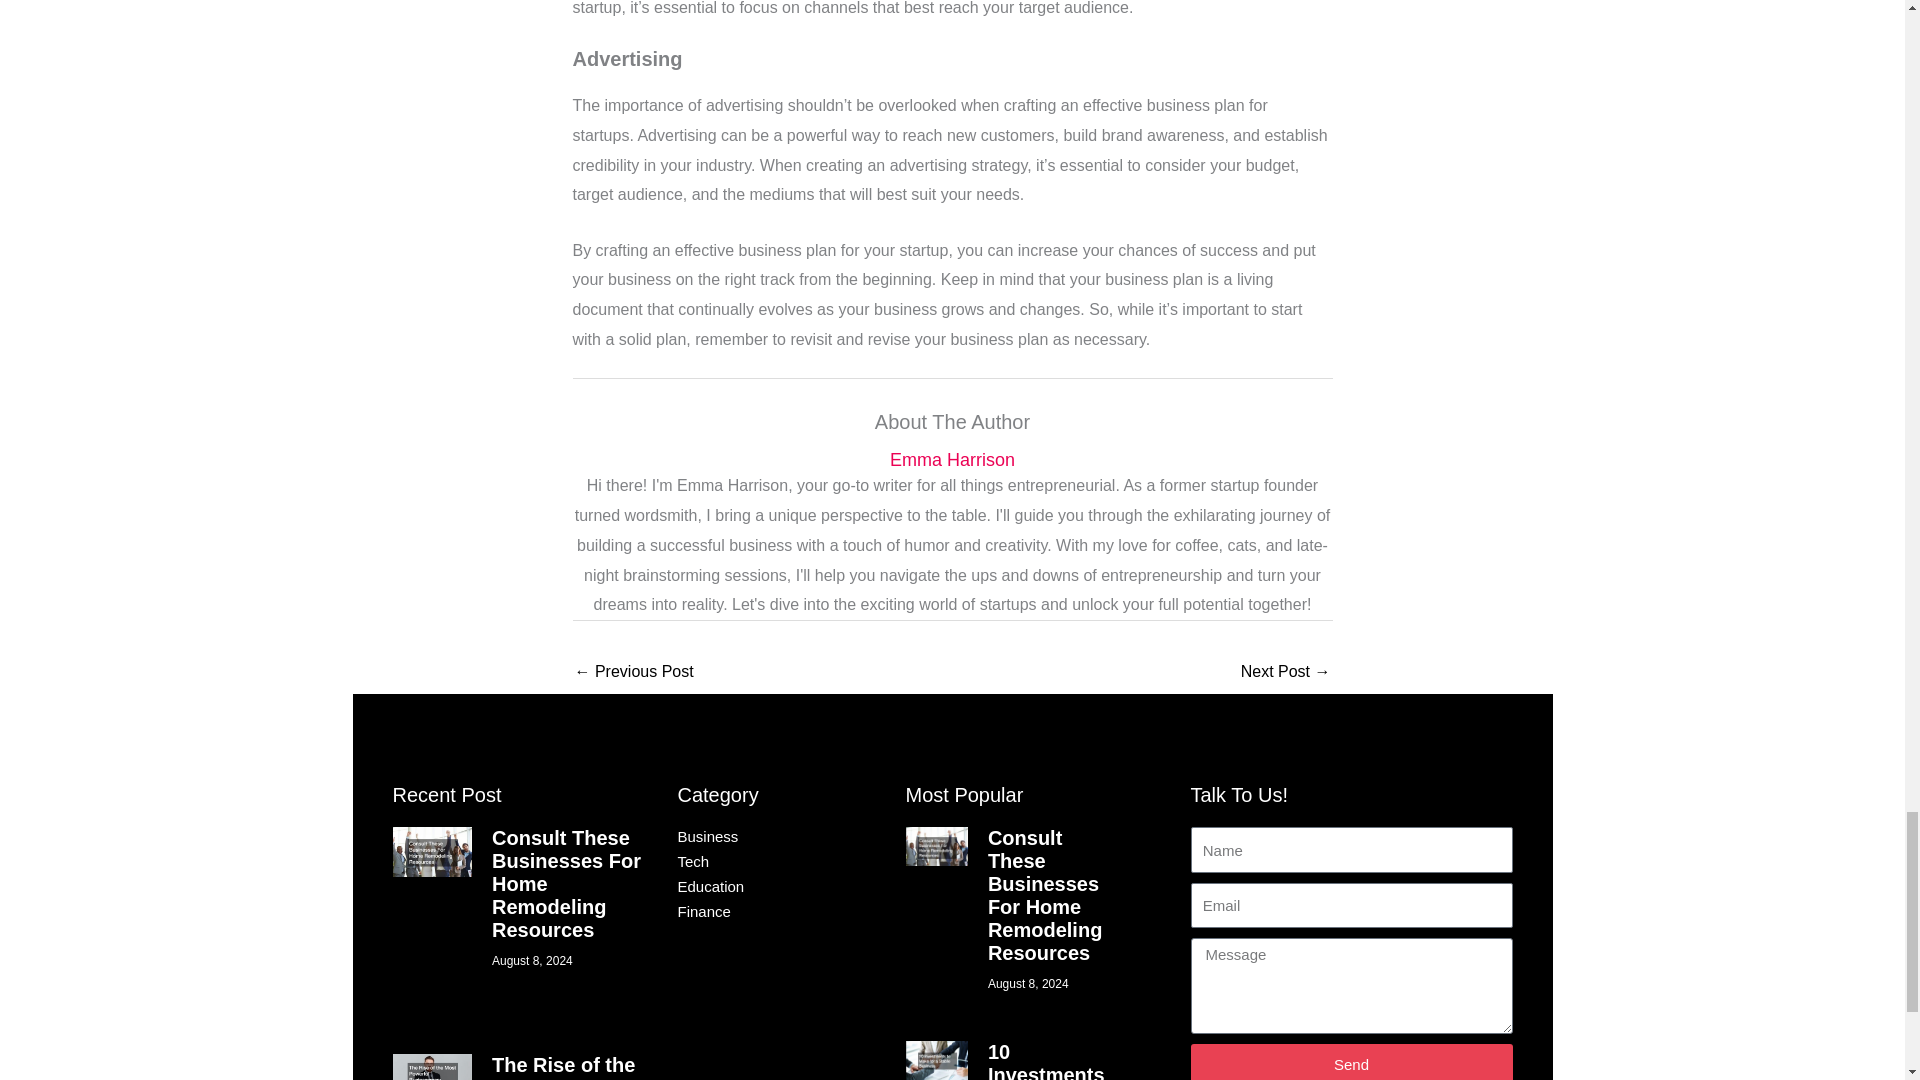  I want to click on Consult These Businesses For Home Remodeling Resources, so click(566, 884).